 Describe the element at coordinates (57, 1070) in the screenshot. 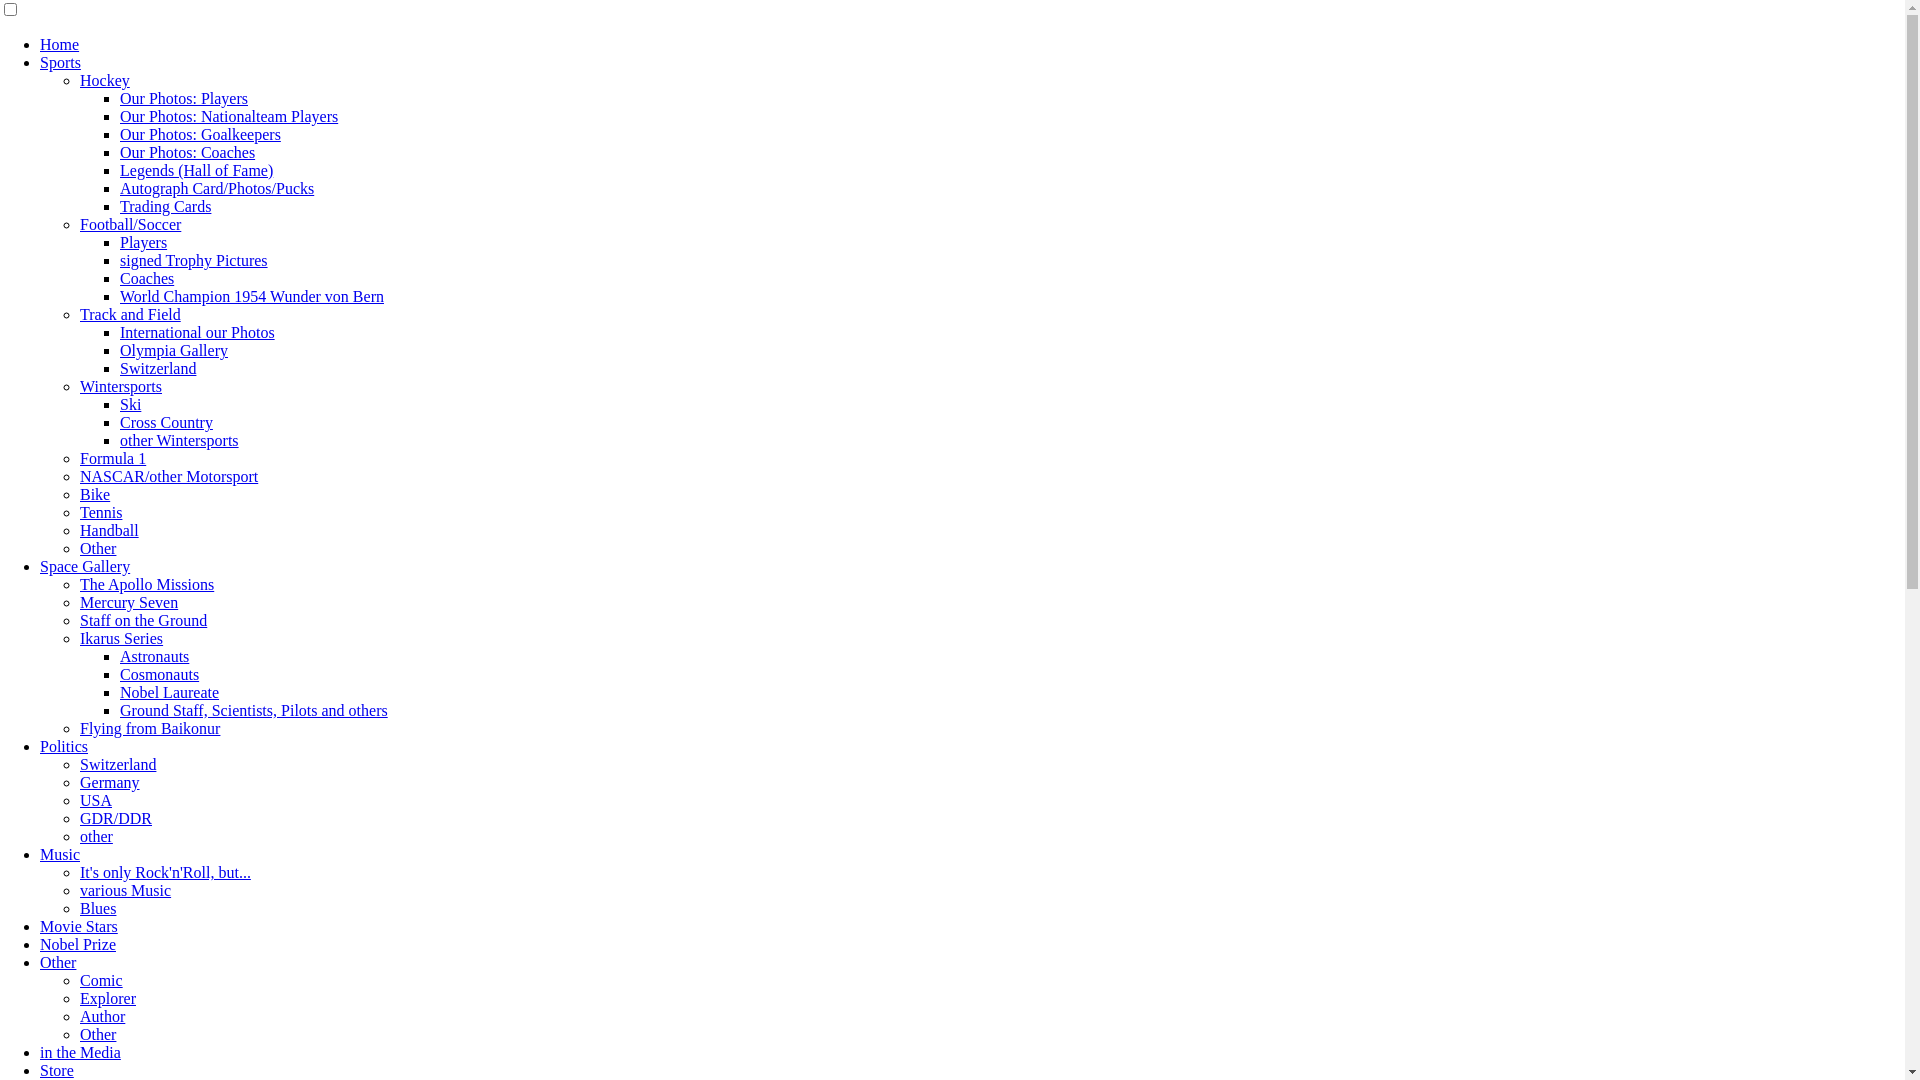

I see `Store` at that location.